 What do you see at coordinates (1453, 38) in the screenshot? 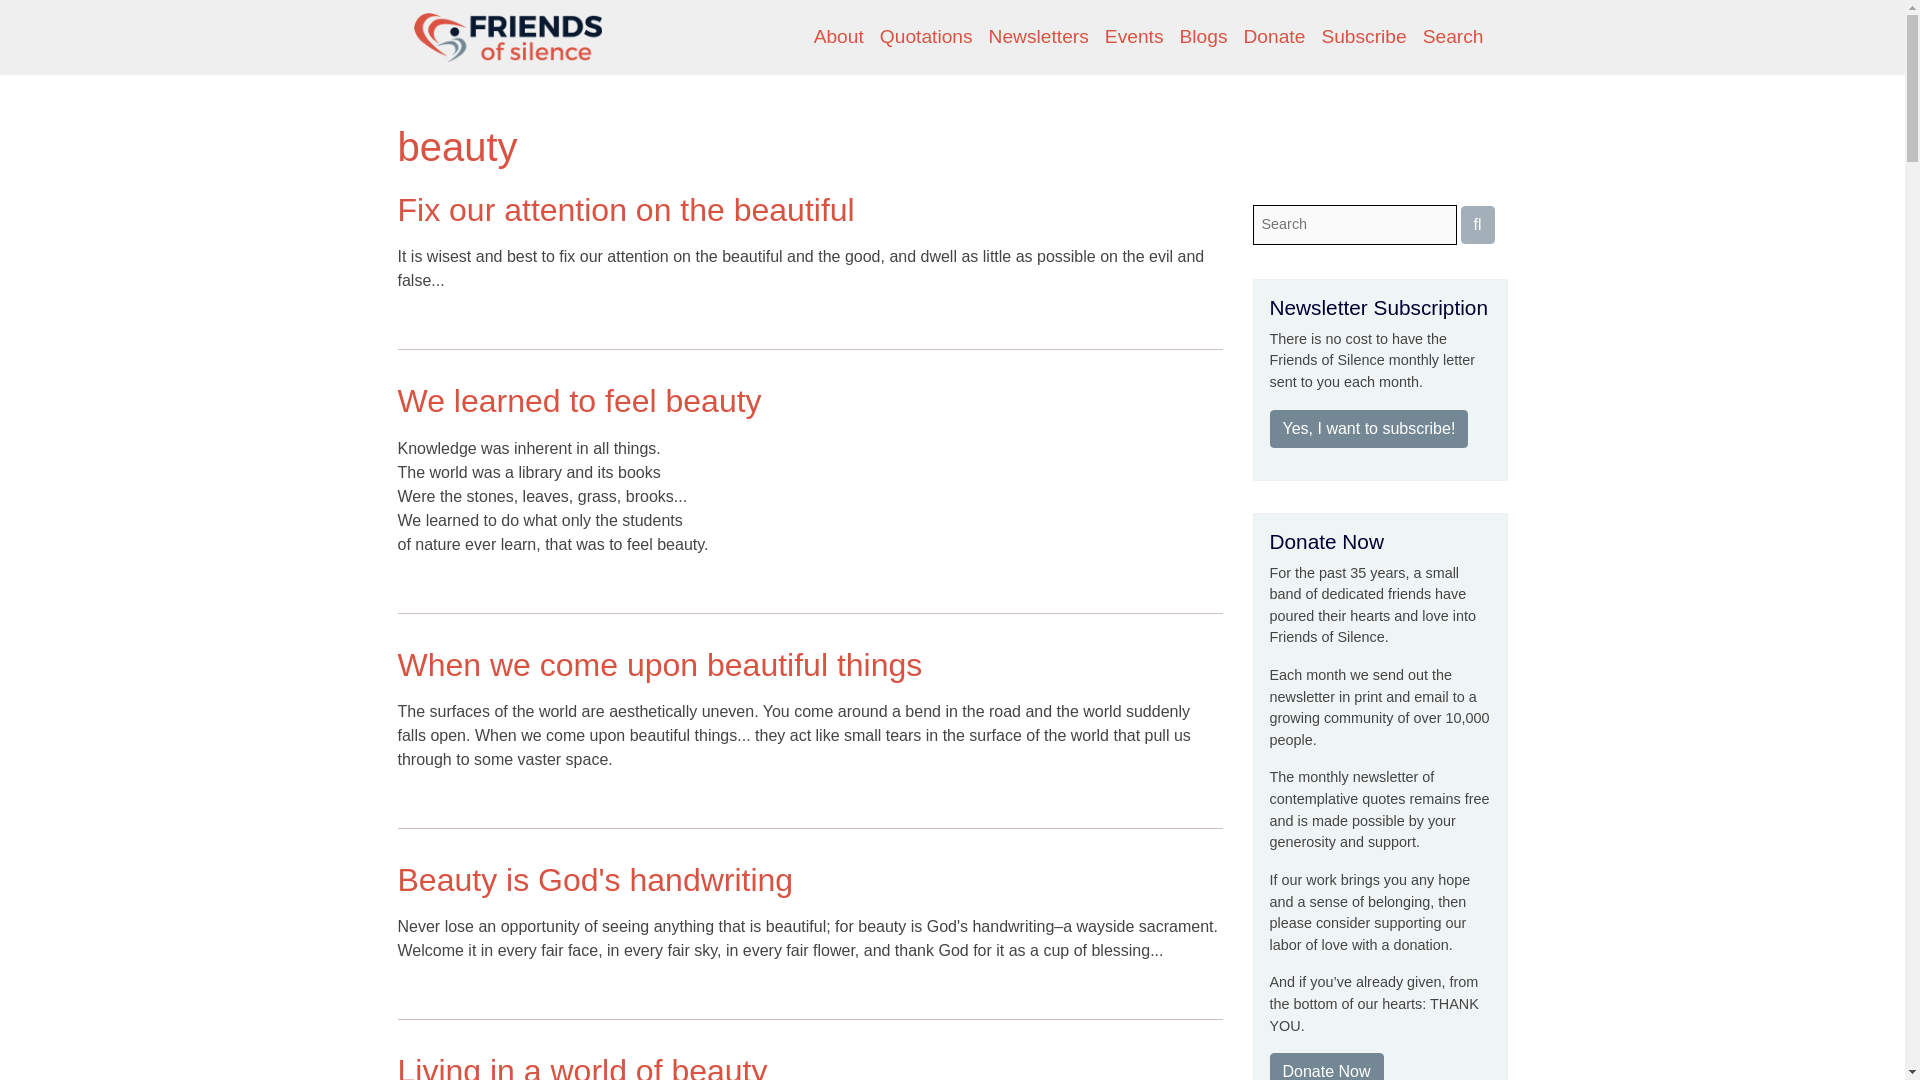
I see `Search` at bounding box center [1453, 38].